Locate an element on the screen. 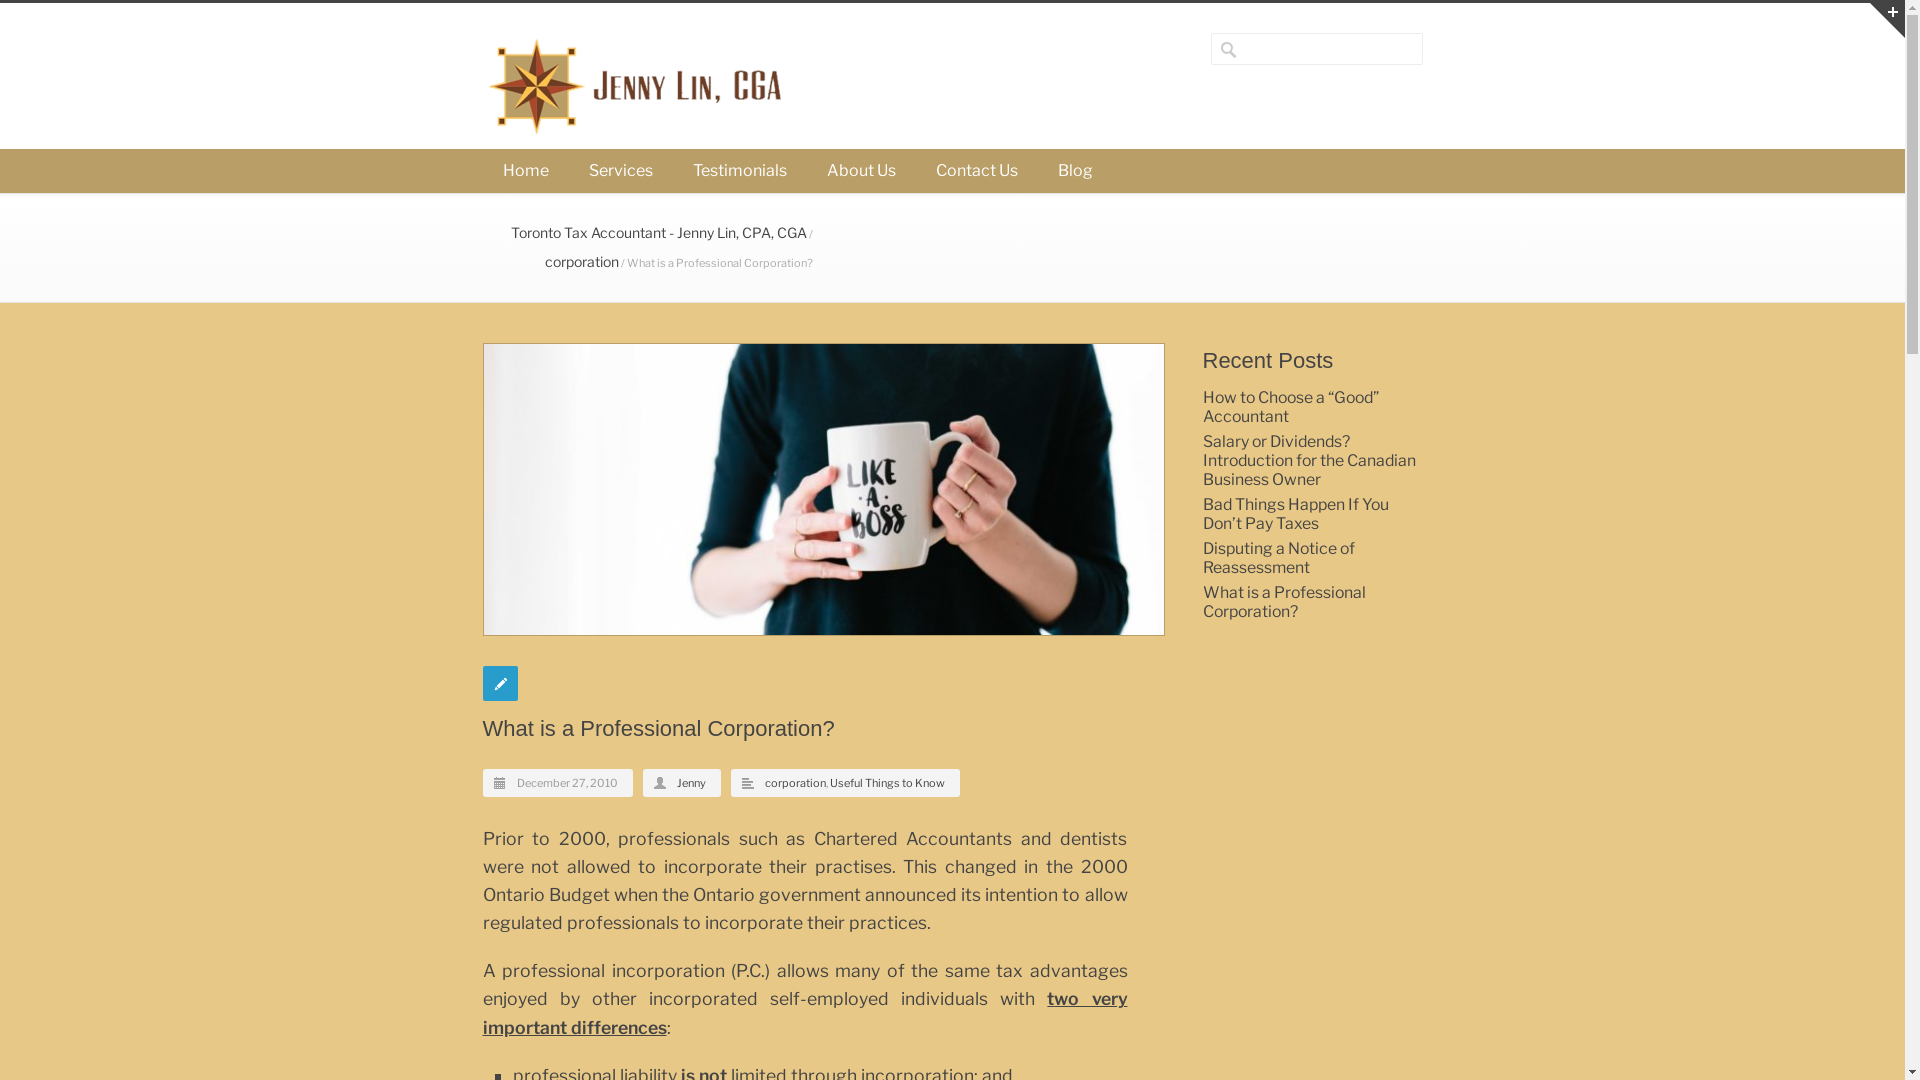  Home is located at coordinates (525, 171).